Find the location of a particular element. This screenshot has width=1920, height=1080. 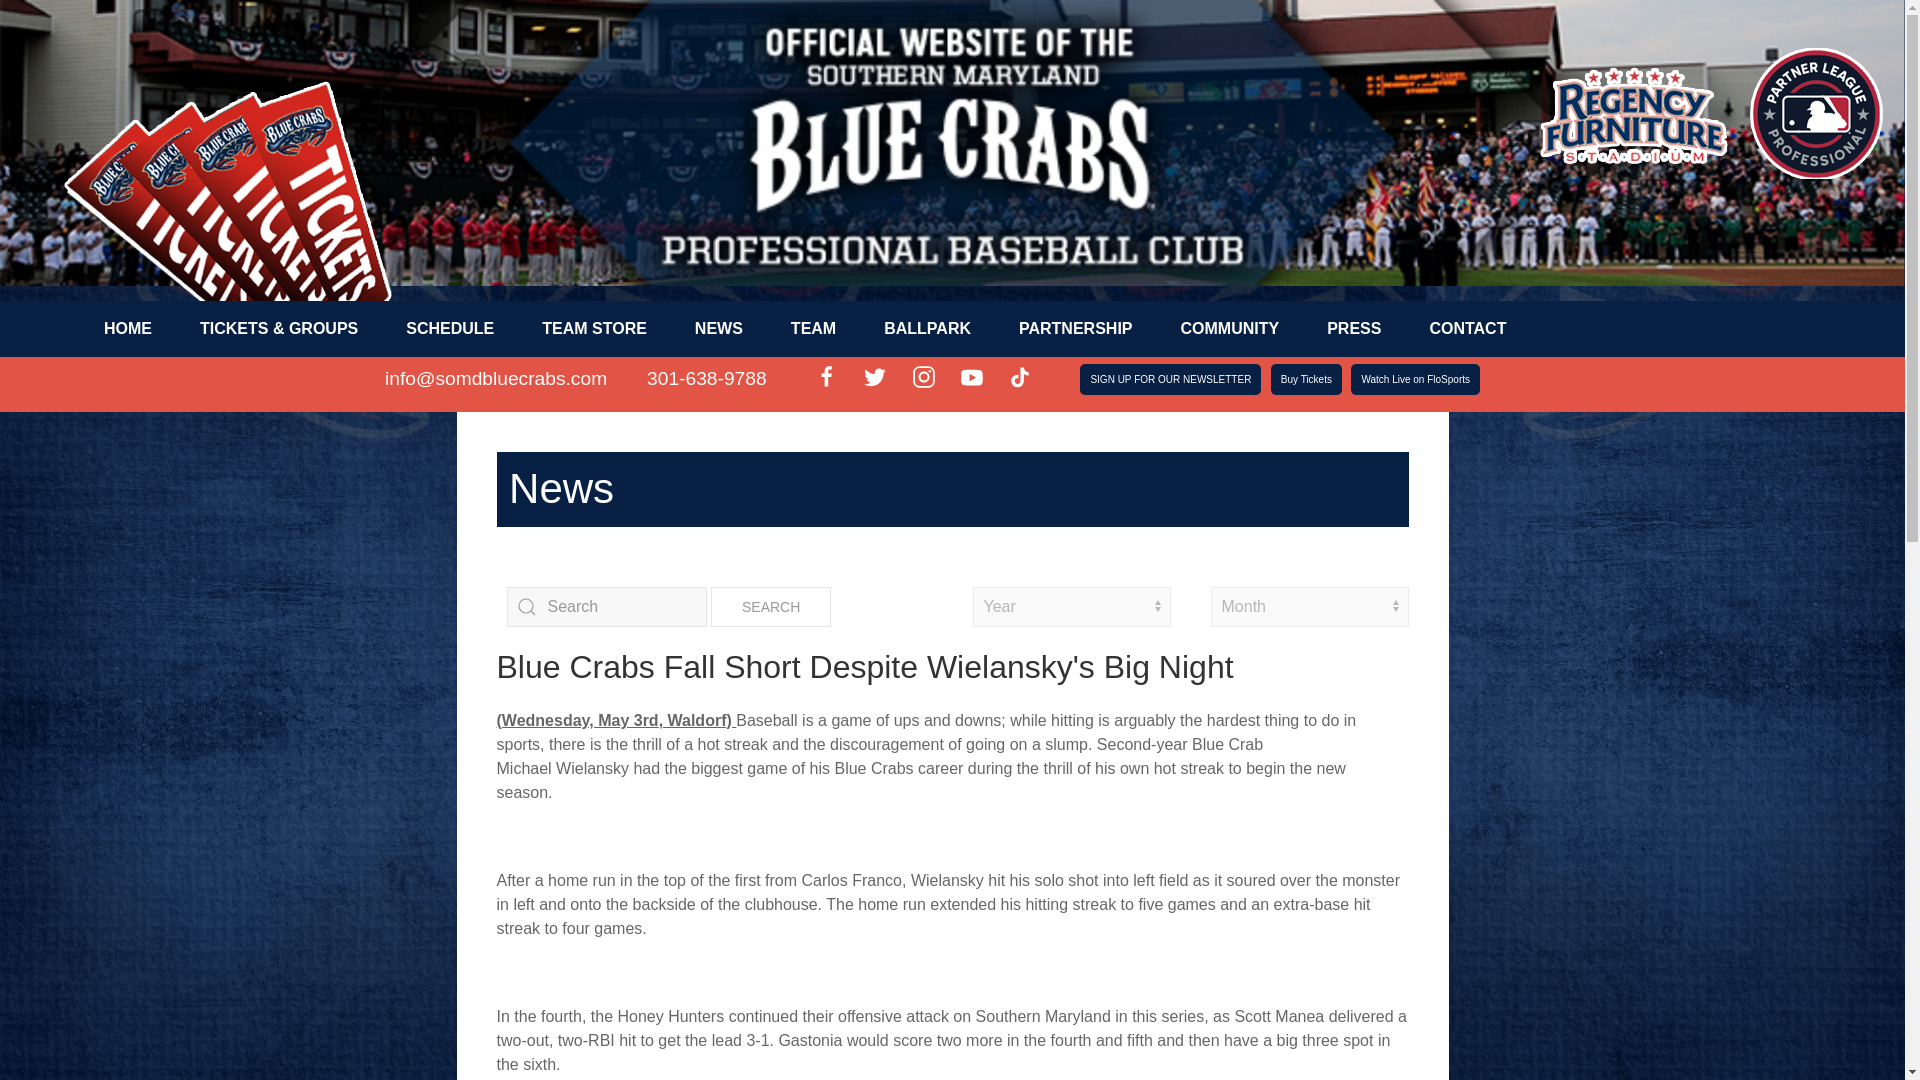

TEAM is located at coordinates (813, 328).